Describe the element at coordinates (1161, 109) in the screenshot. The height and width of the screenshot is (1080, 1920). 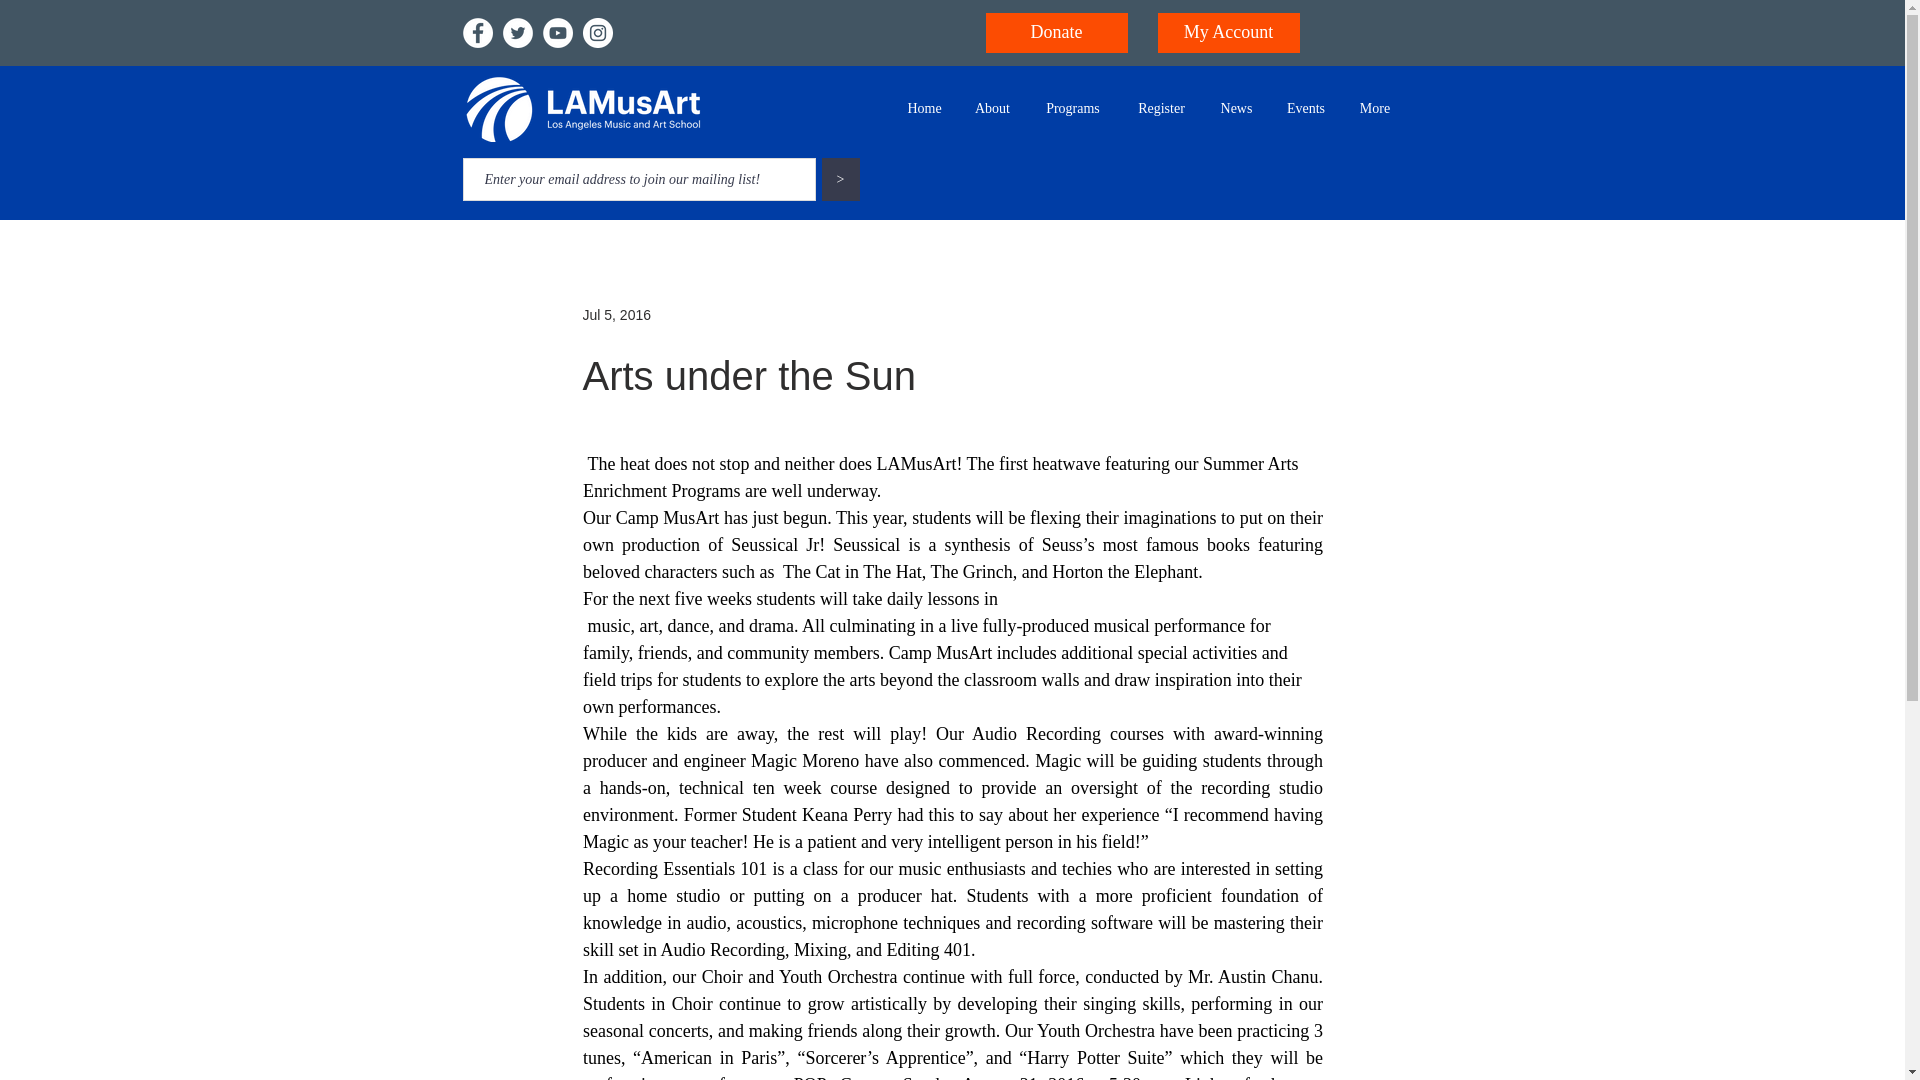
I see `Register` at that location.